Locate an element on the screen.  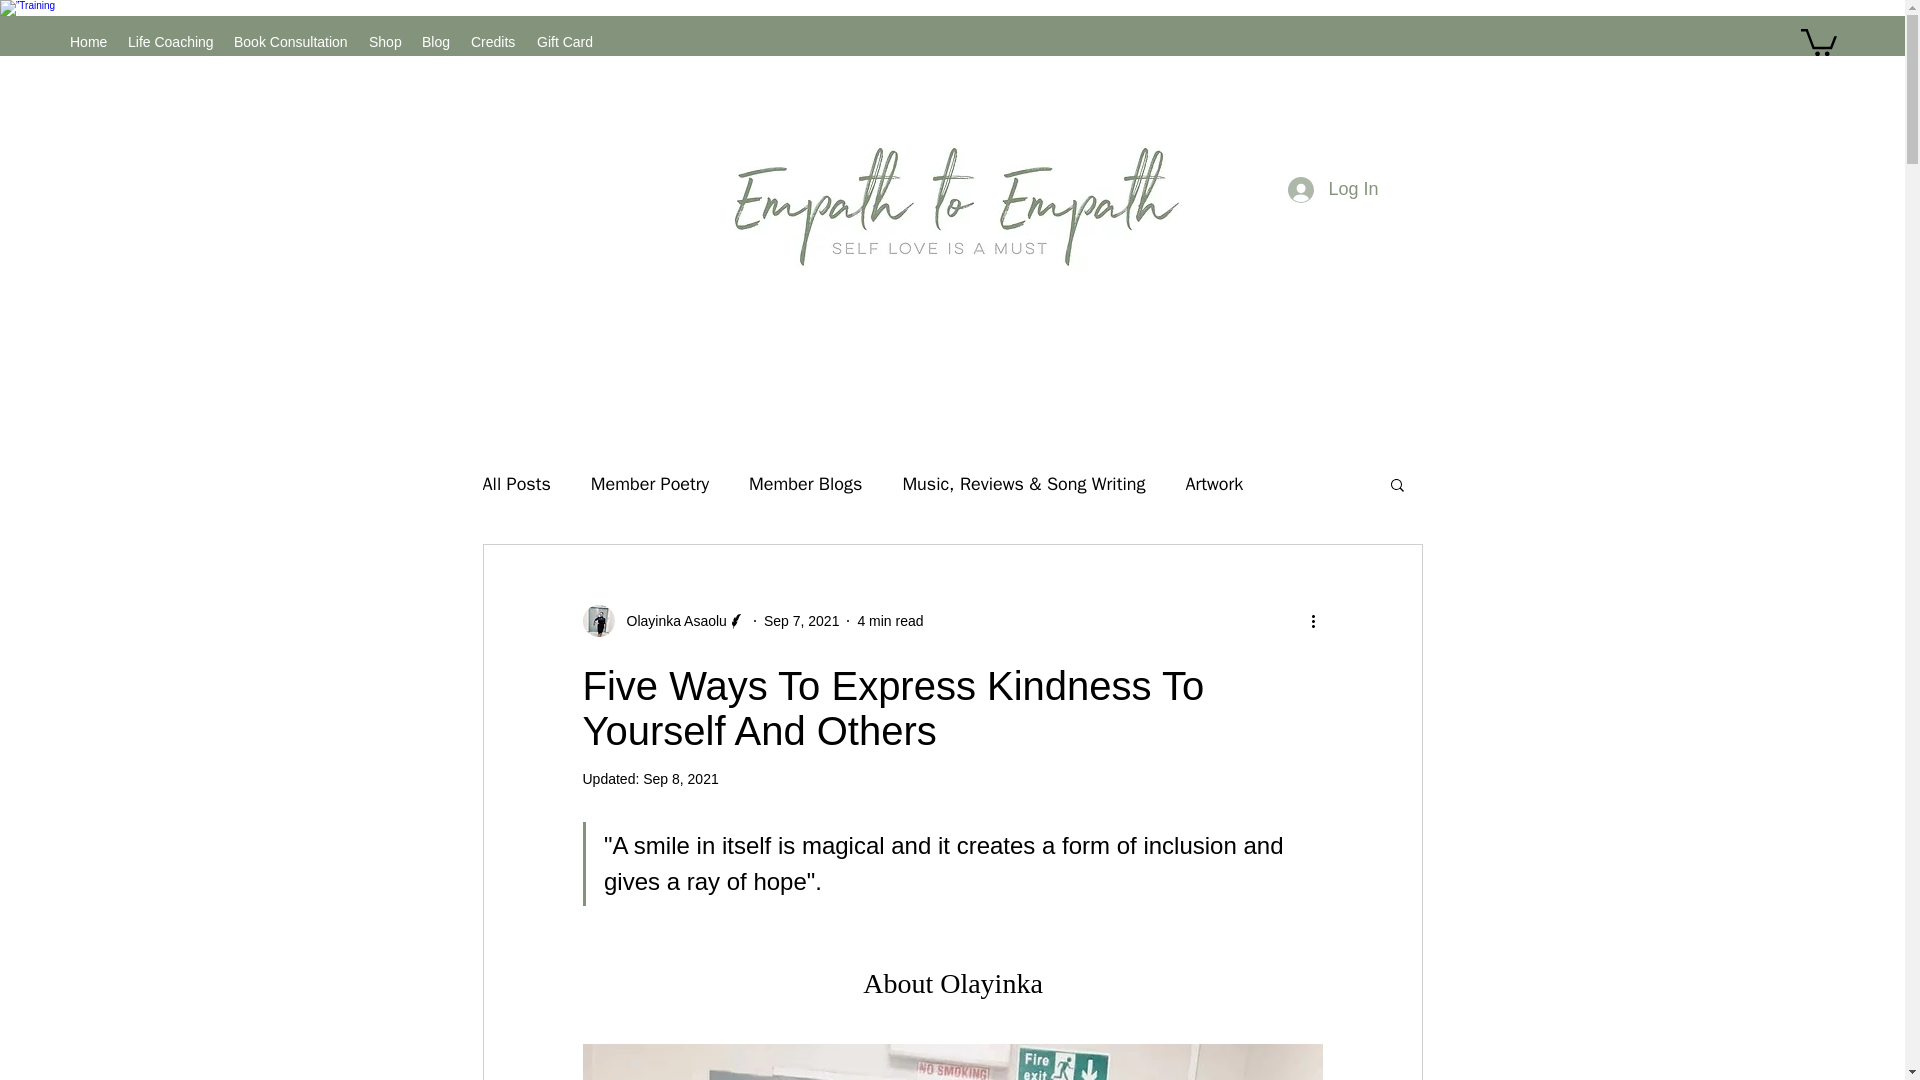
Blog is located at coordinates (436, 41).